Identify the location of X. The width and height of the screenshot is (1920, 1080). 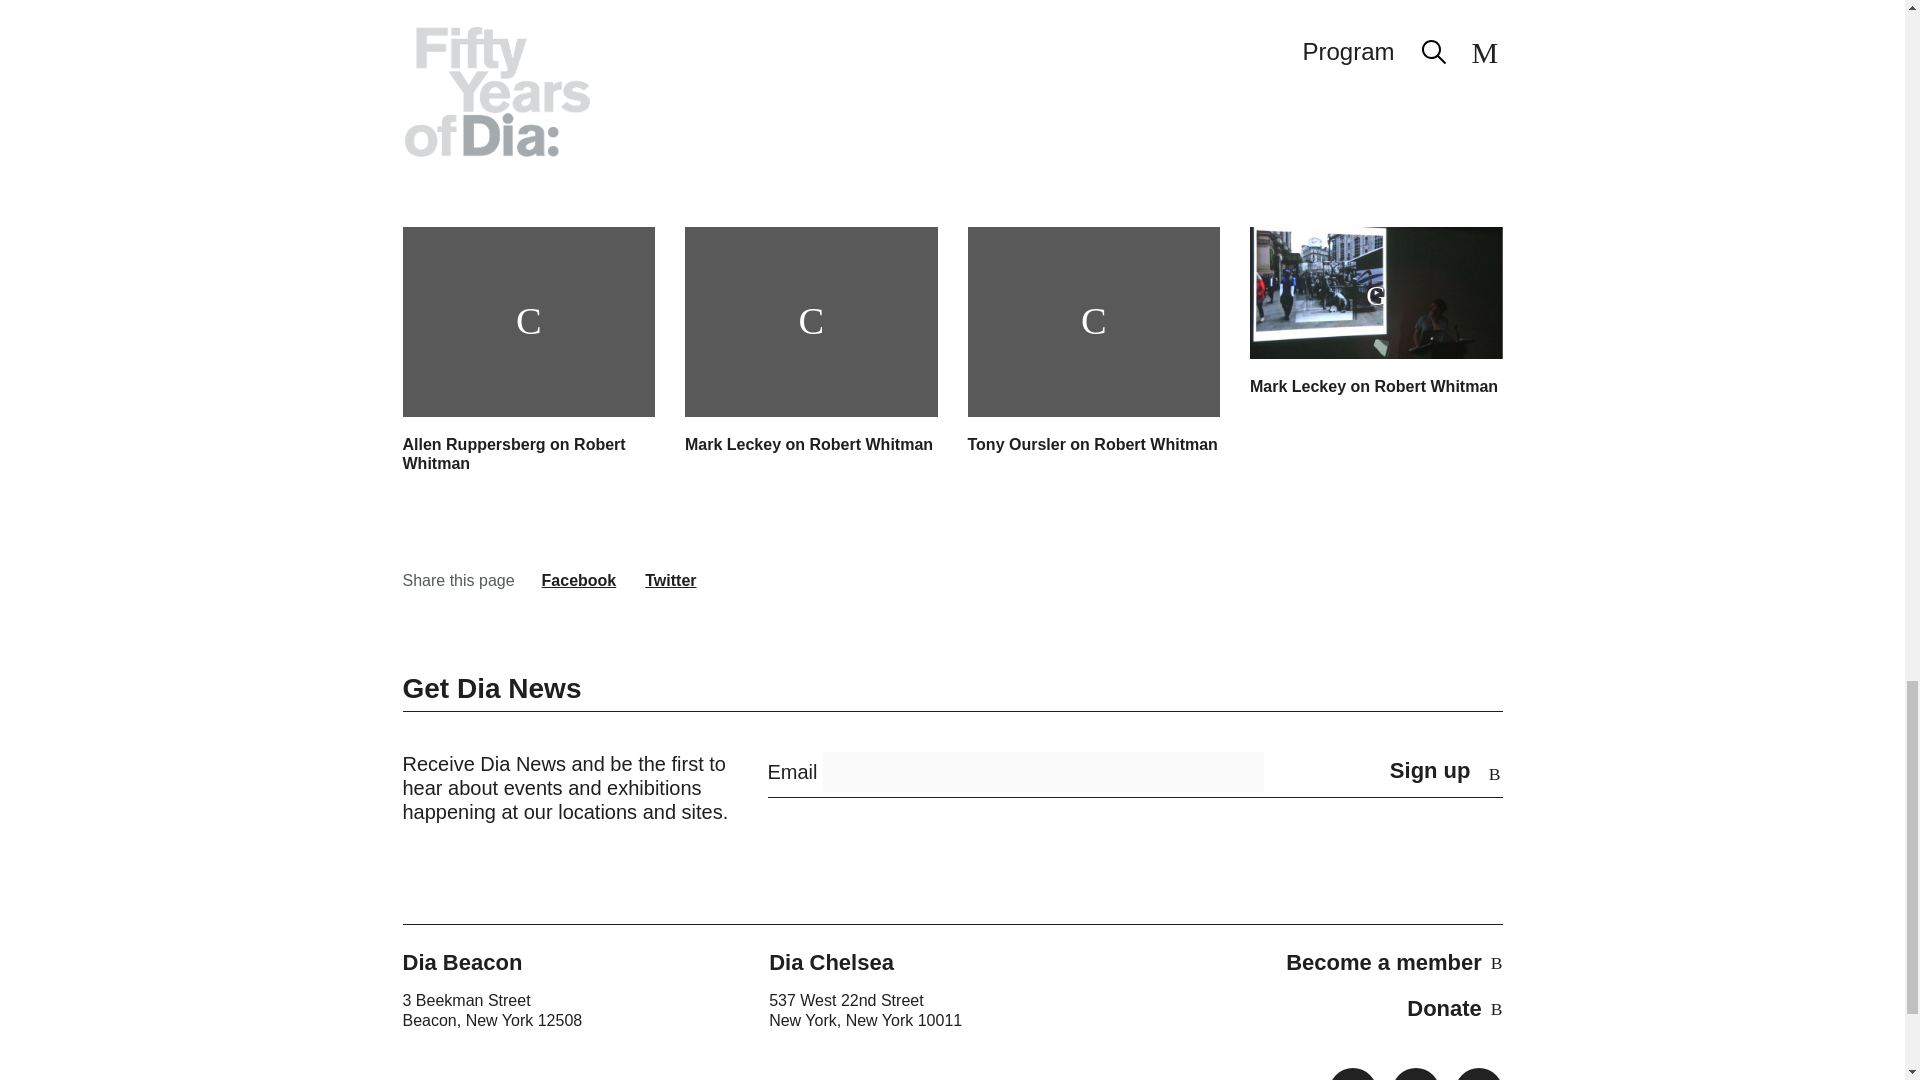
(1416, 1074).